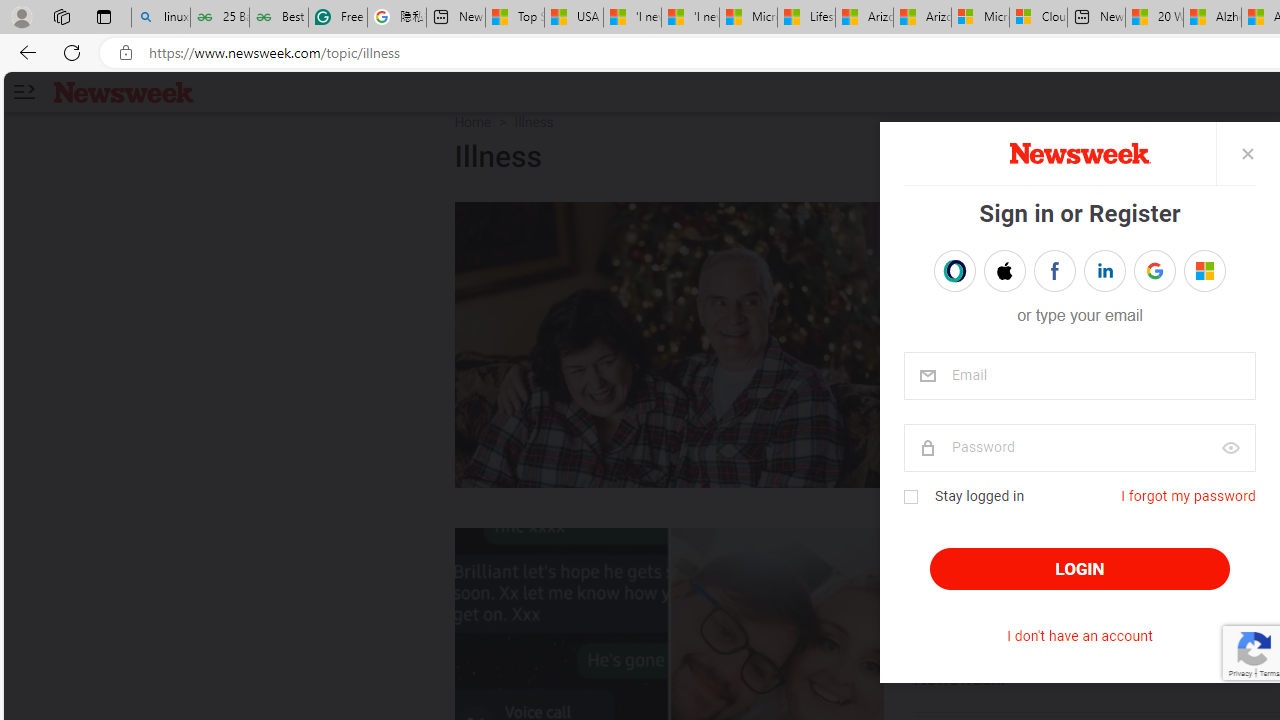 Image resolution: width=1280 pixels, height=720 pixels. Describe the element at coordinates (964, 222) in the screenshot. I see `MY TURN` at that location.